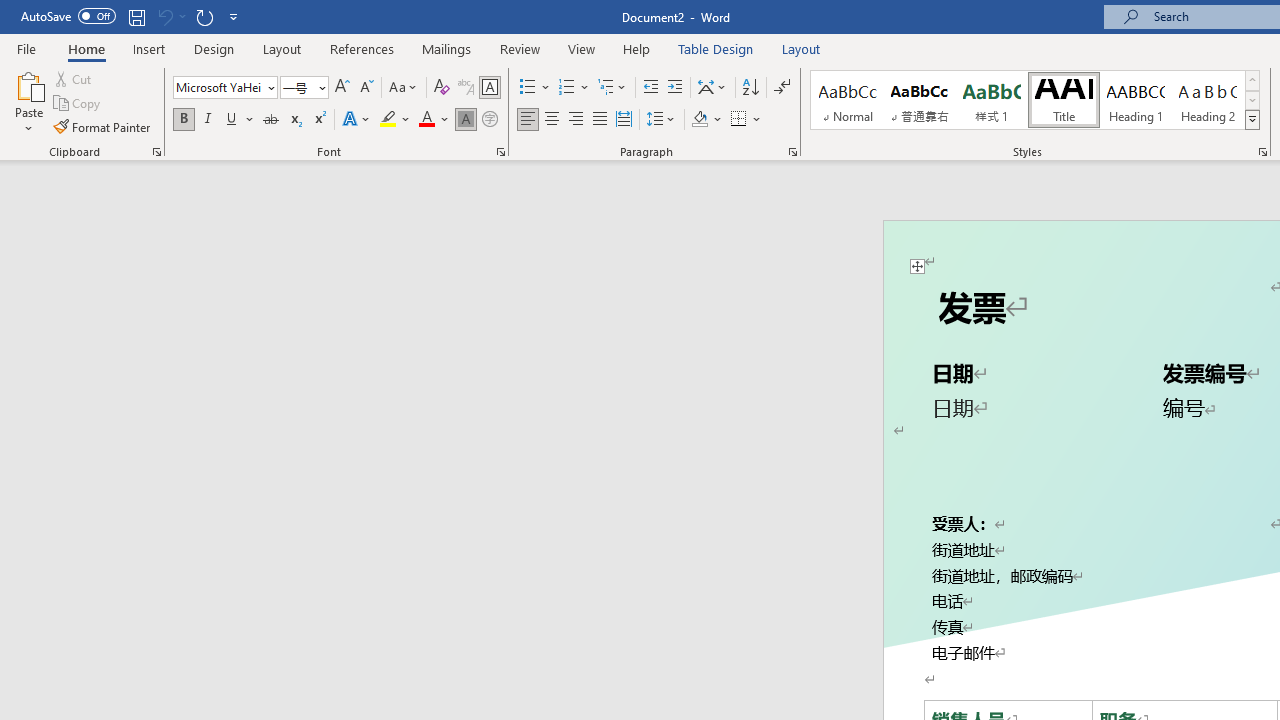  I want to click on Can't Undo, so click(170, 16).